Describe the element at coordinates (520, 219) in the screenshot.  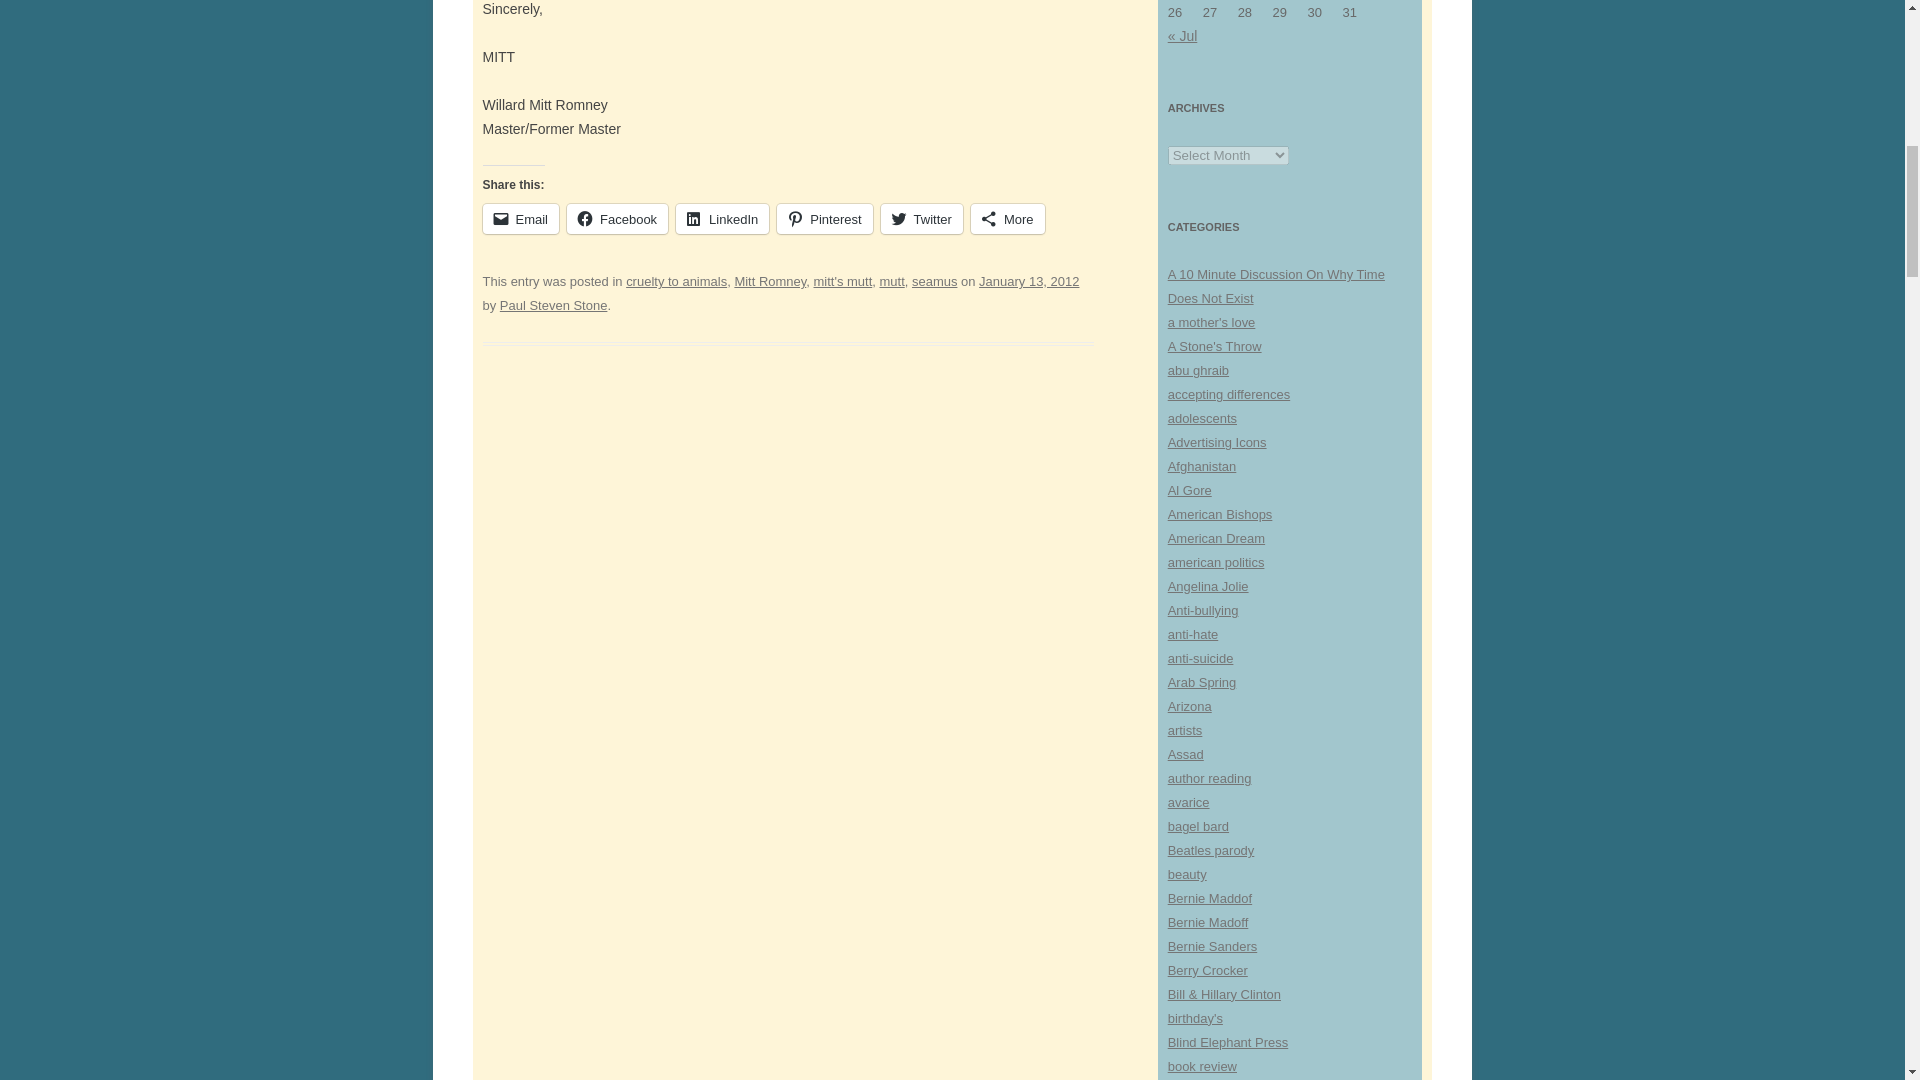
I see `Click to email a link to a friend` at that location.